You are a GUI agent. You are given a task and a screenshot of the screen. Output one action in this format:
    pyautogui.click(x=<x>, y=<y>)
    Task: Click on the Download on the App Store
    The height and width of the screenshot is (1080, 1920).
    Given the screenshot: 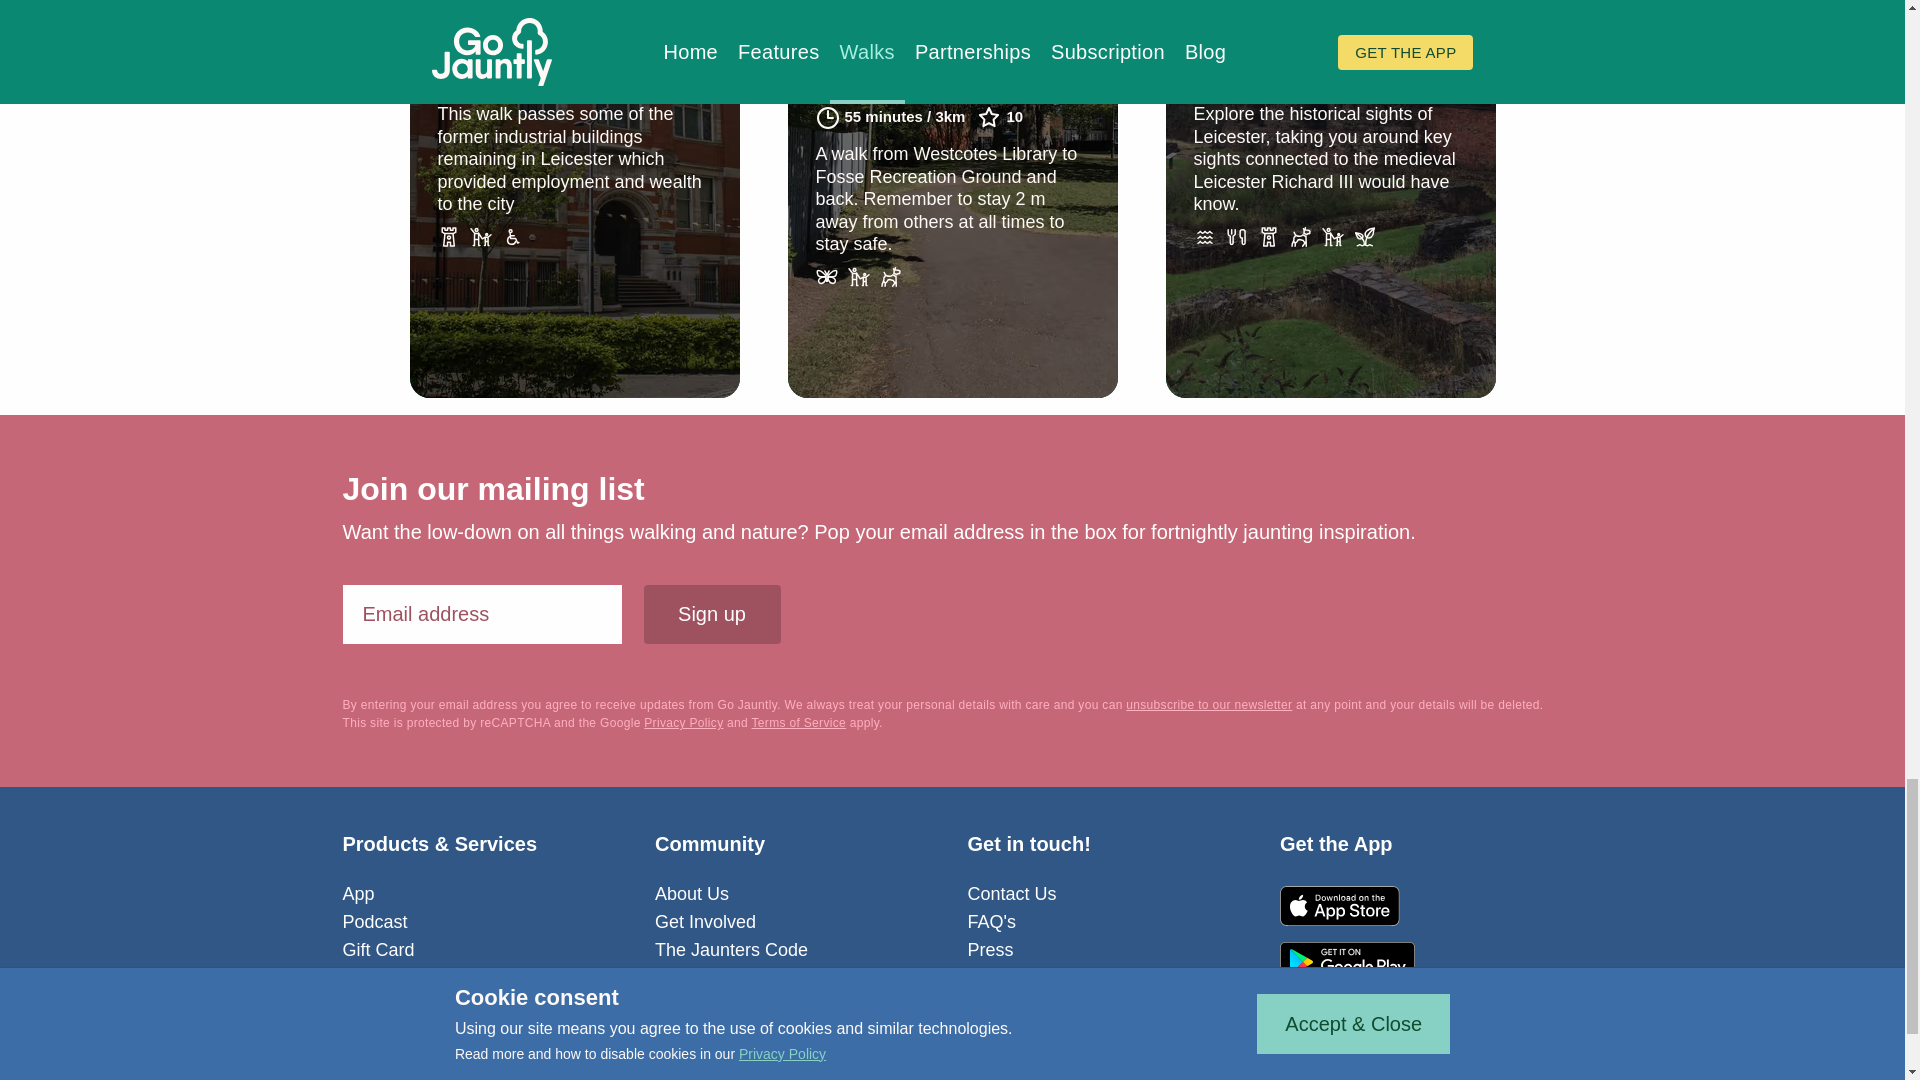 What is the action you would take?
    pyautogui.click(x=1348, y=905)
    